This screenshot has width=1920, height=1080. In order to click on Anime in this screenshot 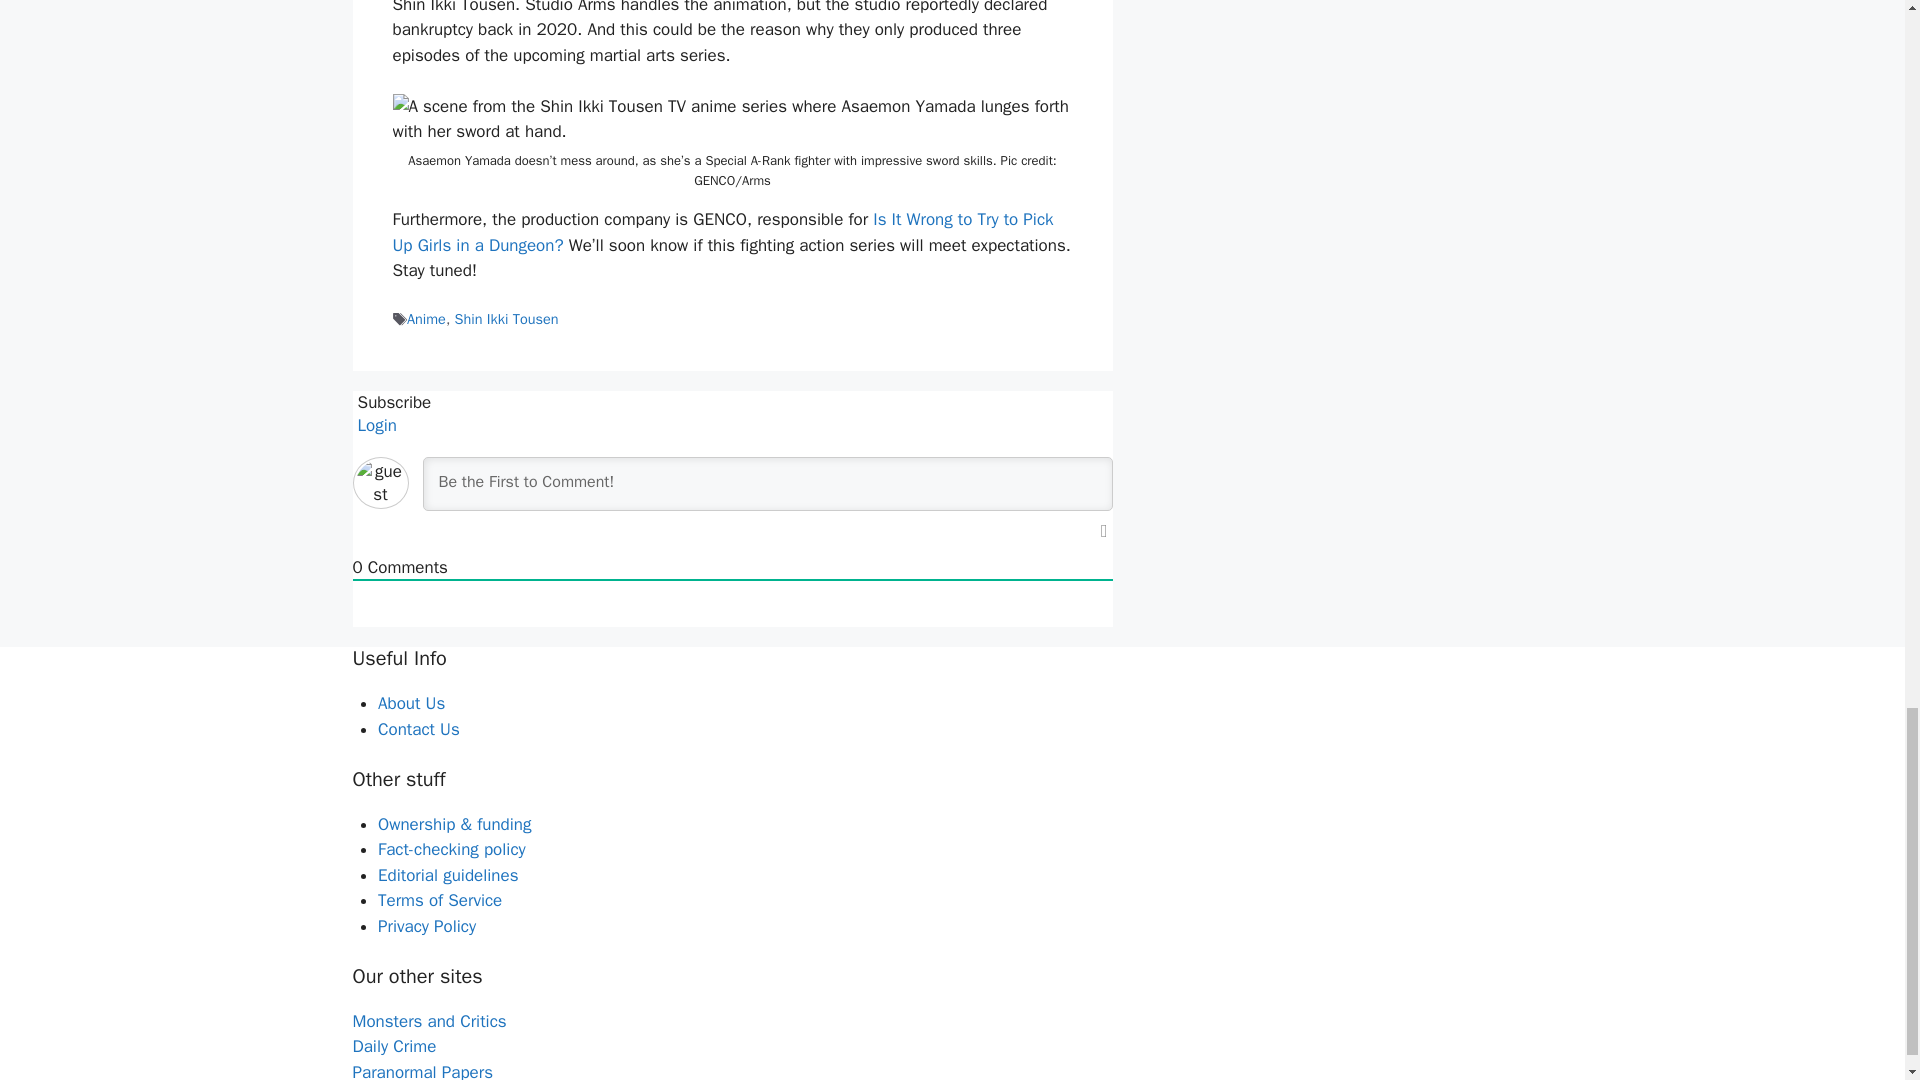, I will do `click(426, 318)`.